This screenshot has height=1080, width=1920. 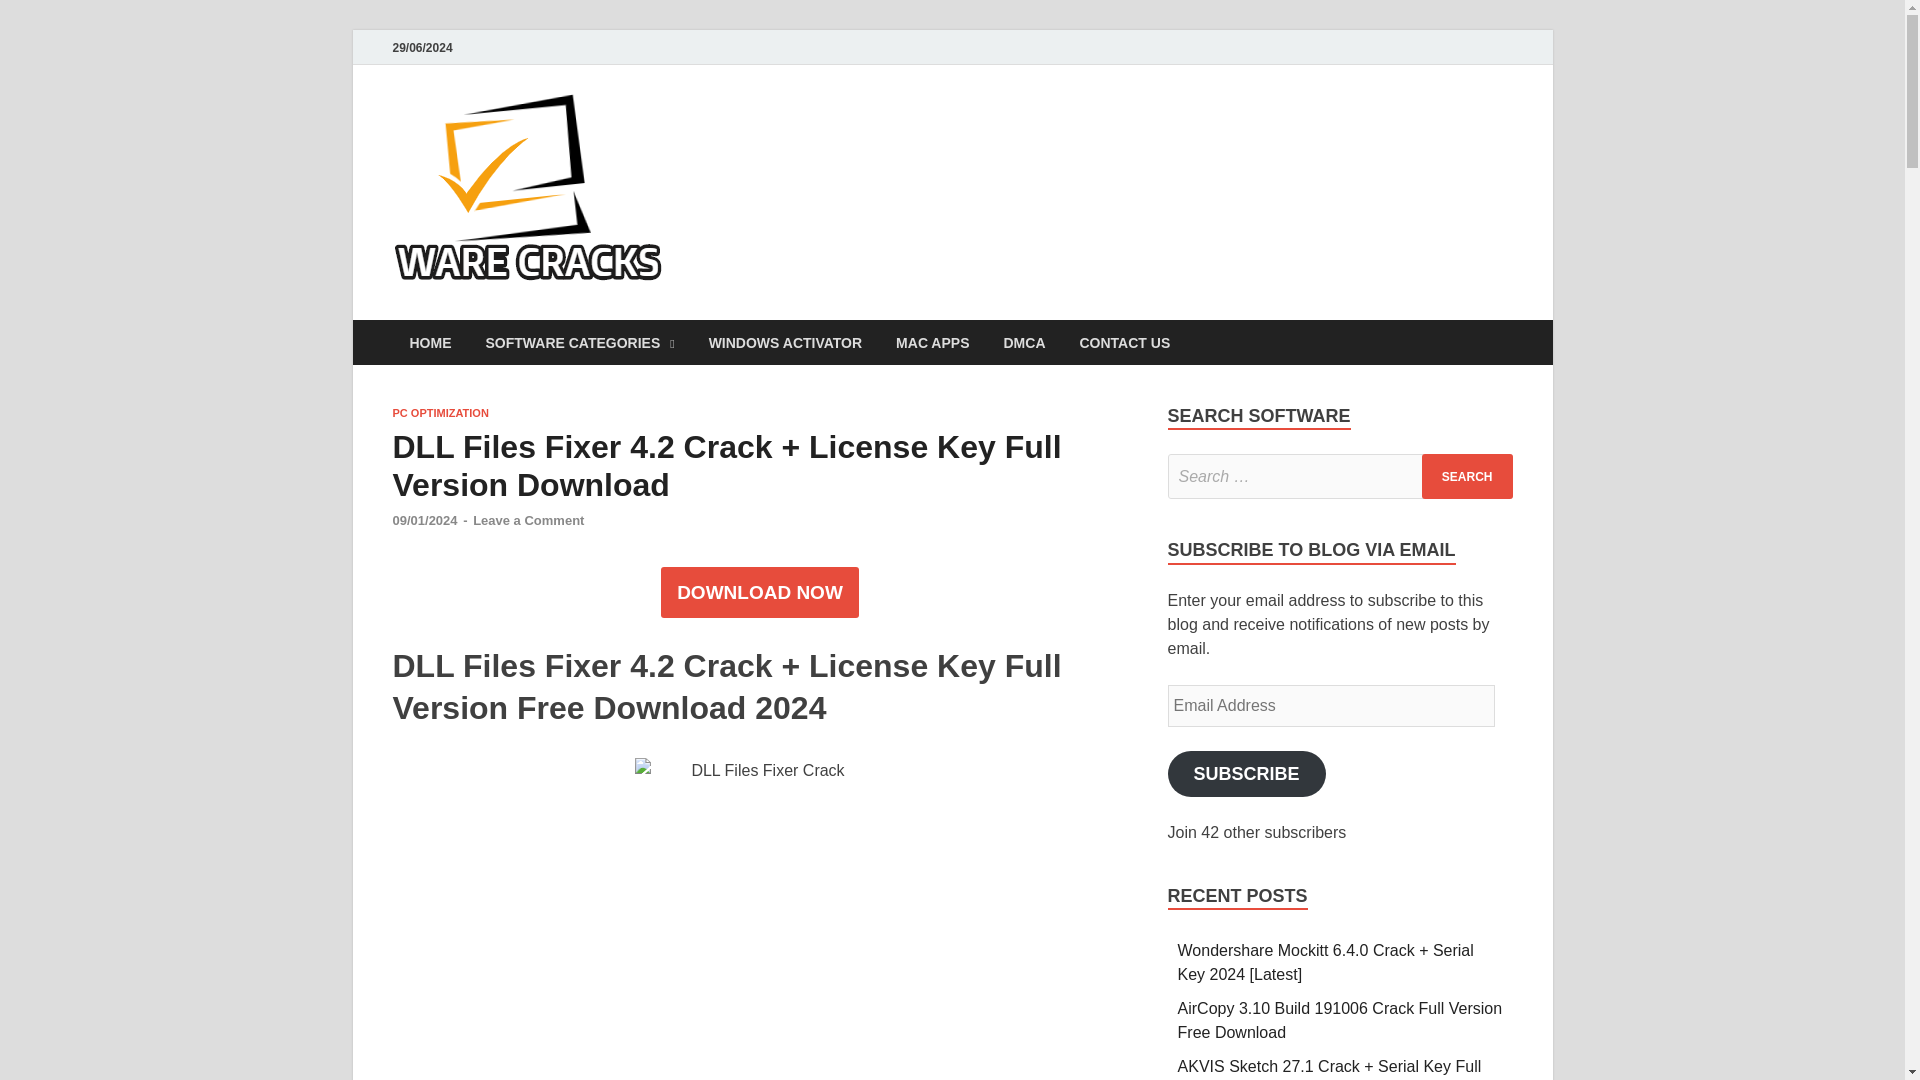 I want to click on PC OPTIMIZATION, so click(x=439, y=413).